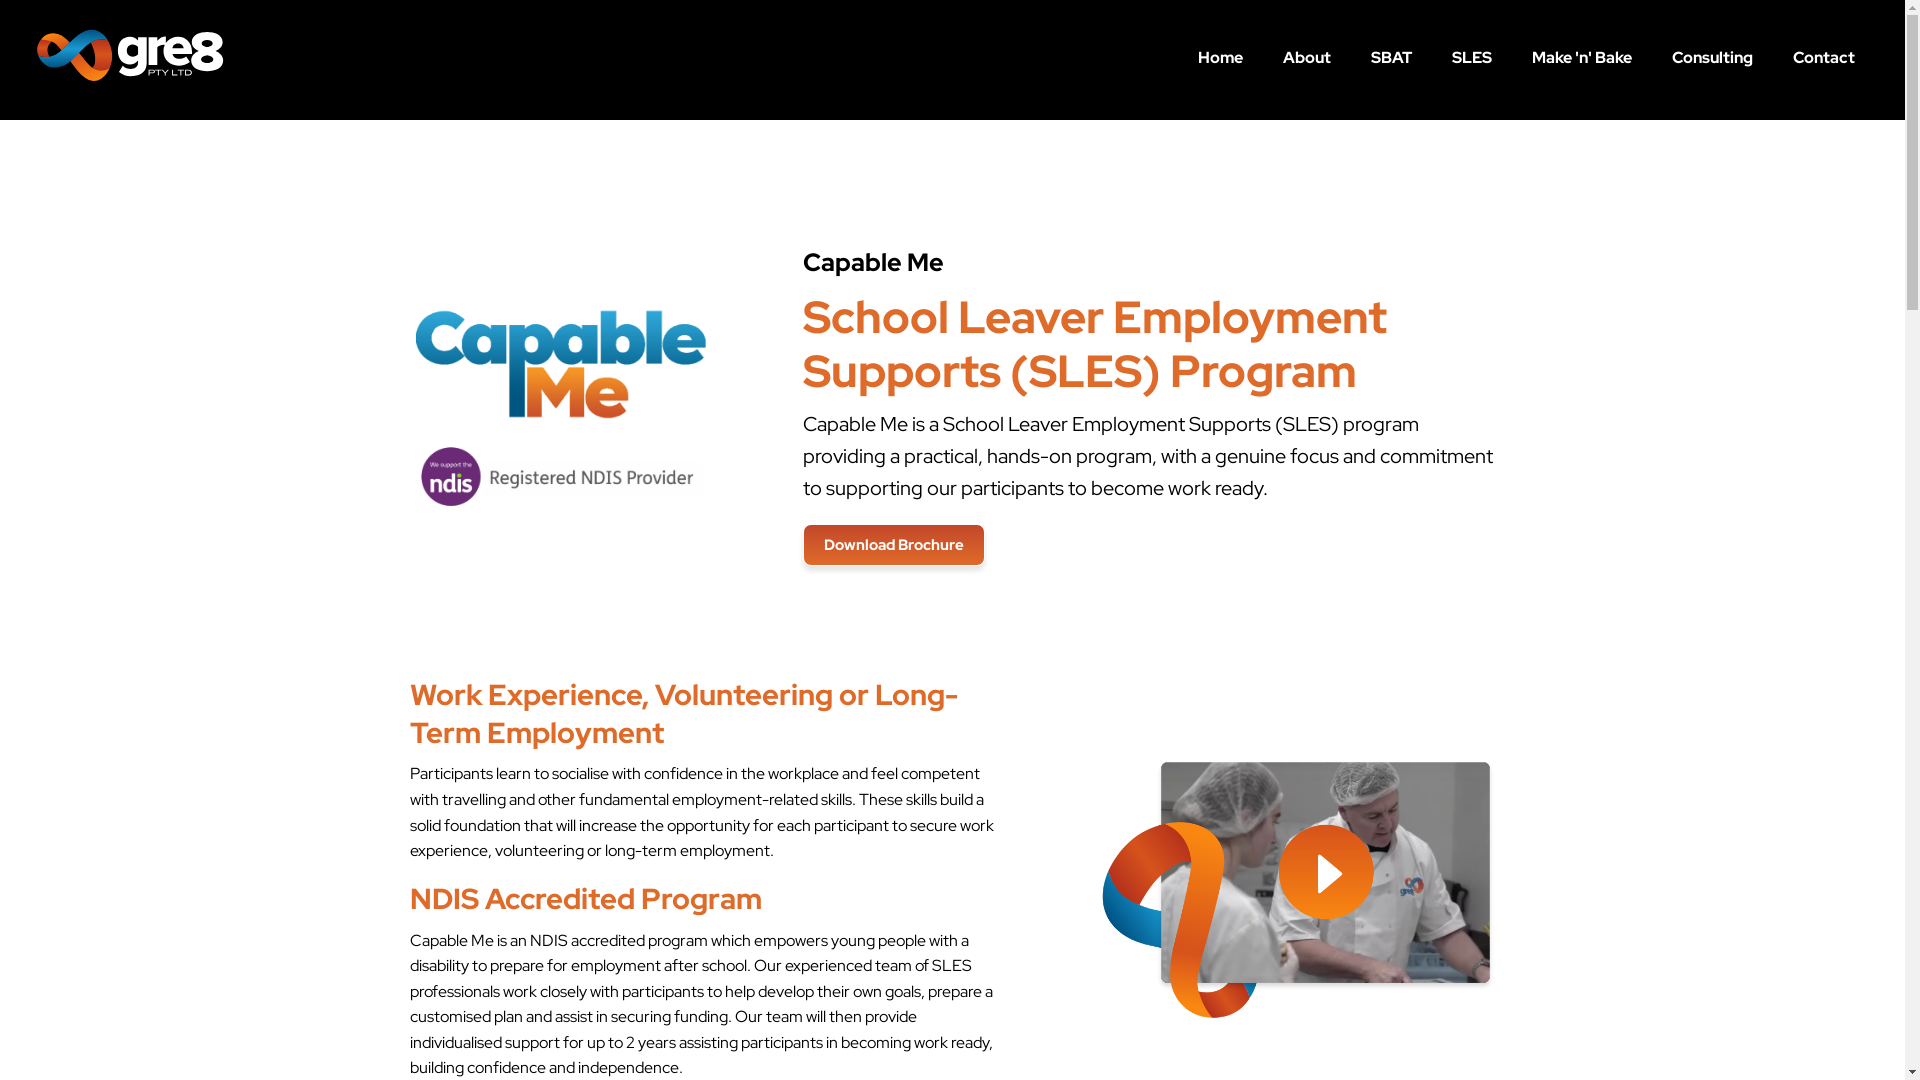  What do you see at coordinates (1712, 58) in the screenshot?
I see `Consulting` at bounding box center [1712, 58].